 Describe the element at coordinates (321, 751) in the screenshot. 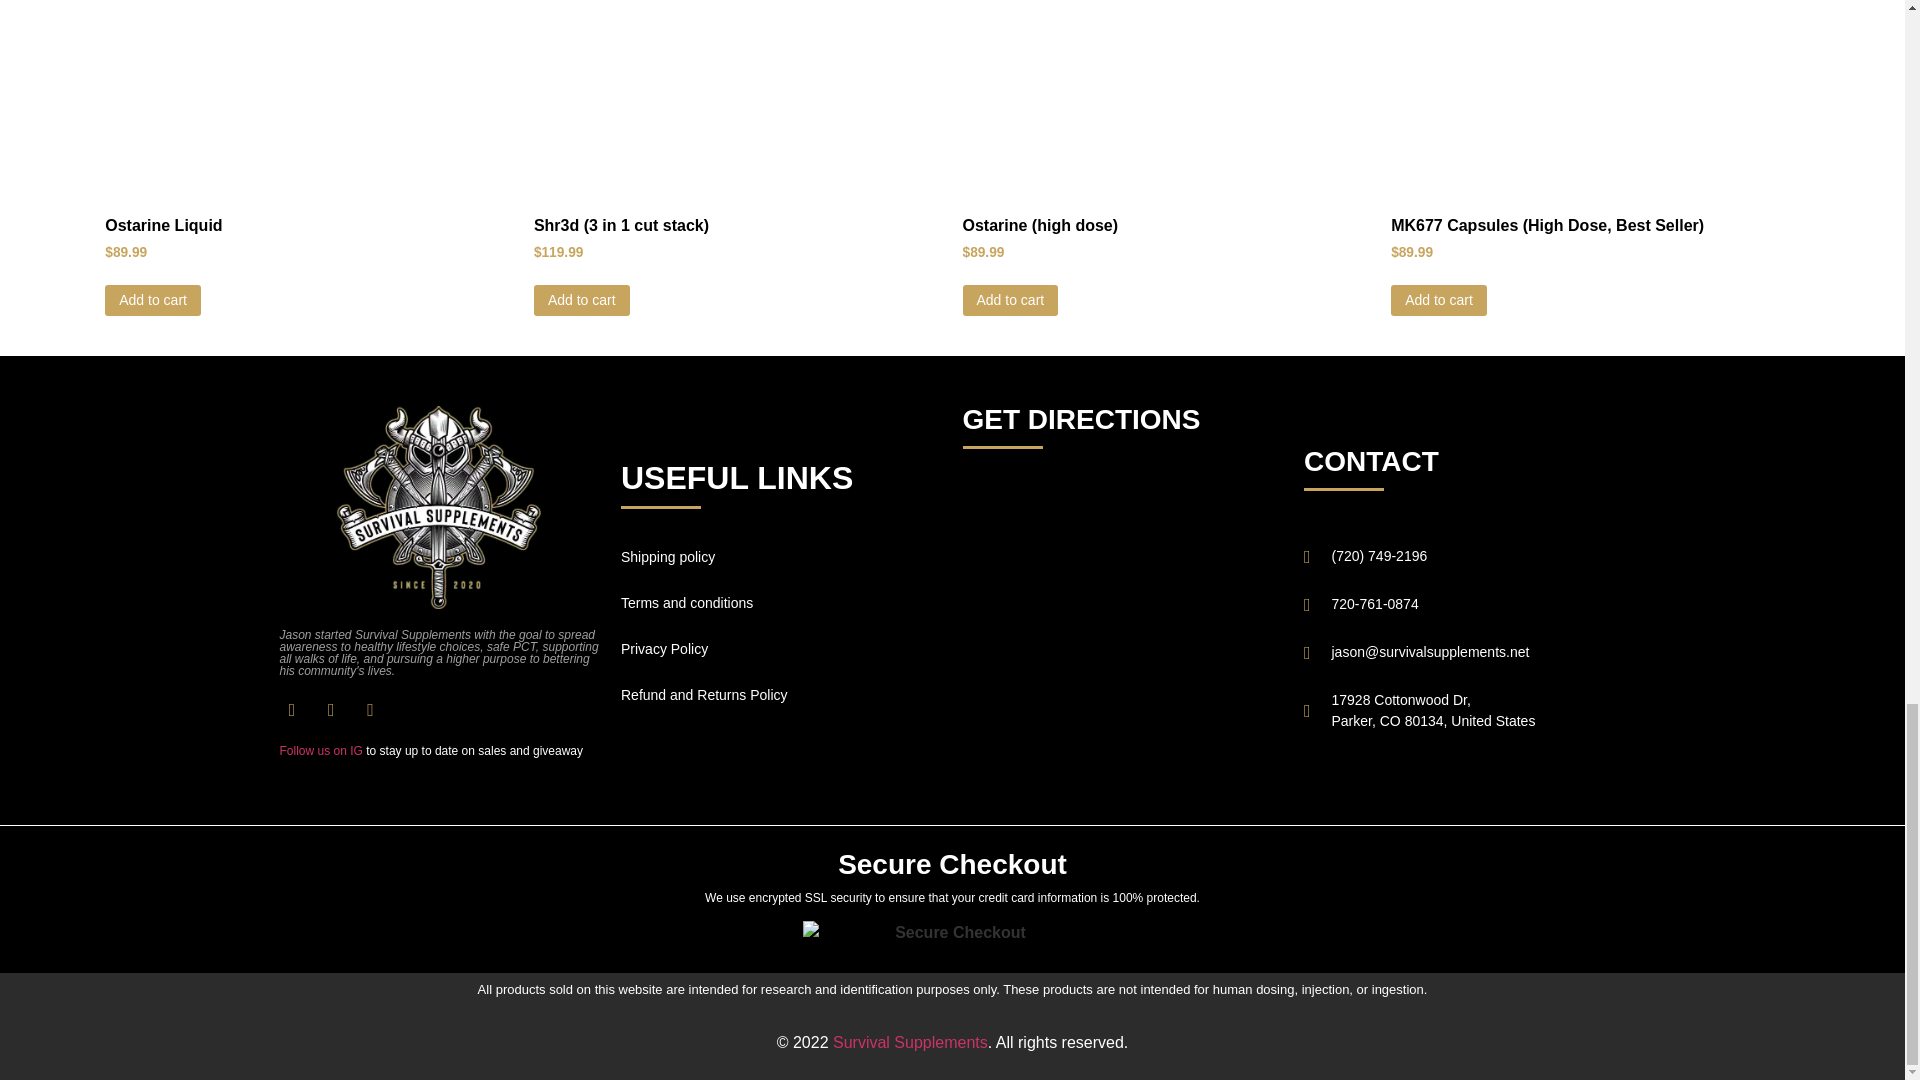

I see `Follow us on IG` at that location.